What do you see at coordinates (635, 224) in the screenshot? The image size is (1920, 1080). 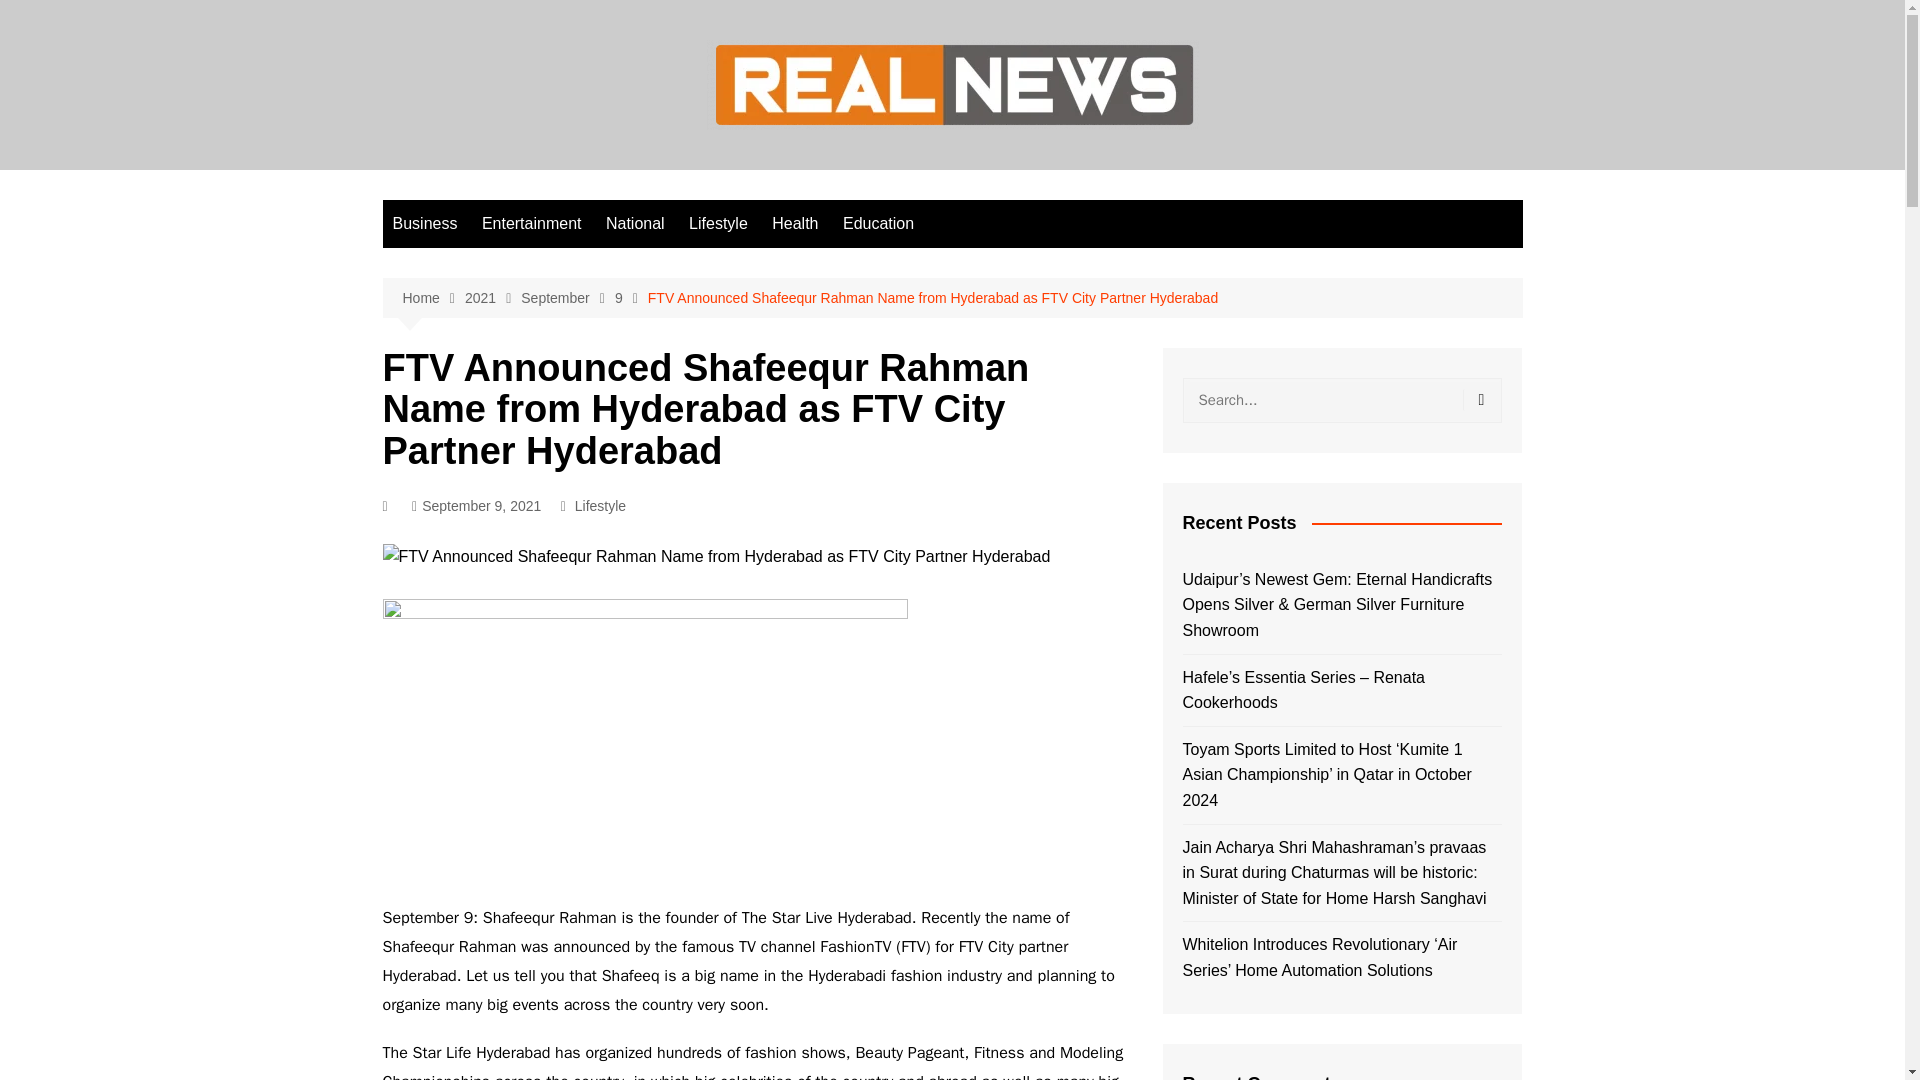 I see `National` at bounding box center [635, 224].